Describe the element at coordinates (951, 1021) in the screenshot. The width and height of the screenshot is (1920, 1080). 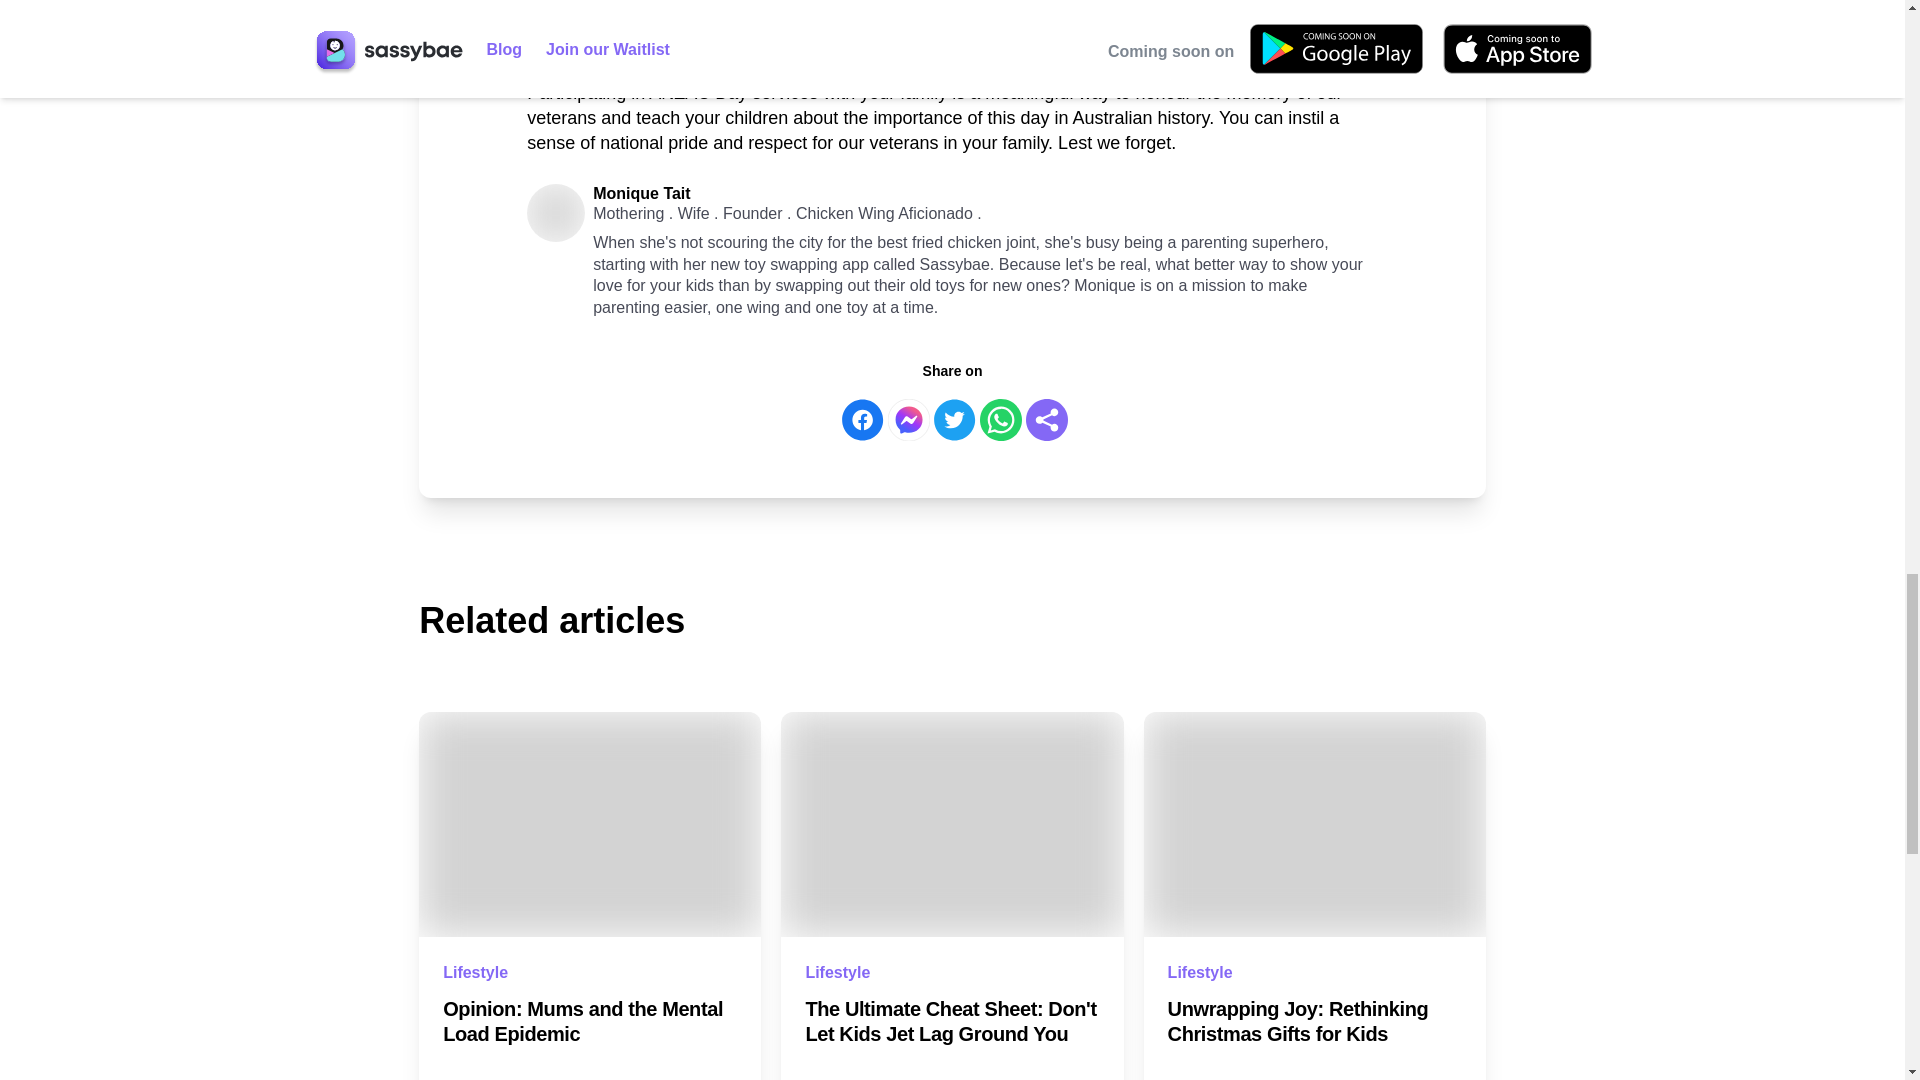
I see `The Ultimate Cheat Sheet: Don't Let Kids Jet Lag Ground You` at that location.